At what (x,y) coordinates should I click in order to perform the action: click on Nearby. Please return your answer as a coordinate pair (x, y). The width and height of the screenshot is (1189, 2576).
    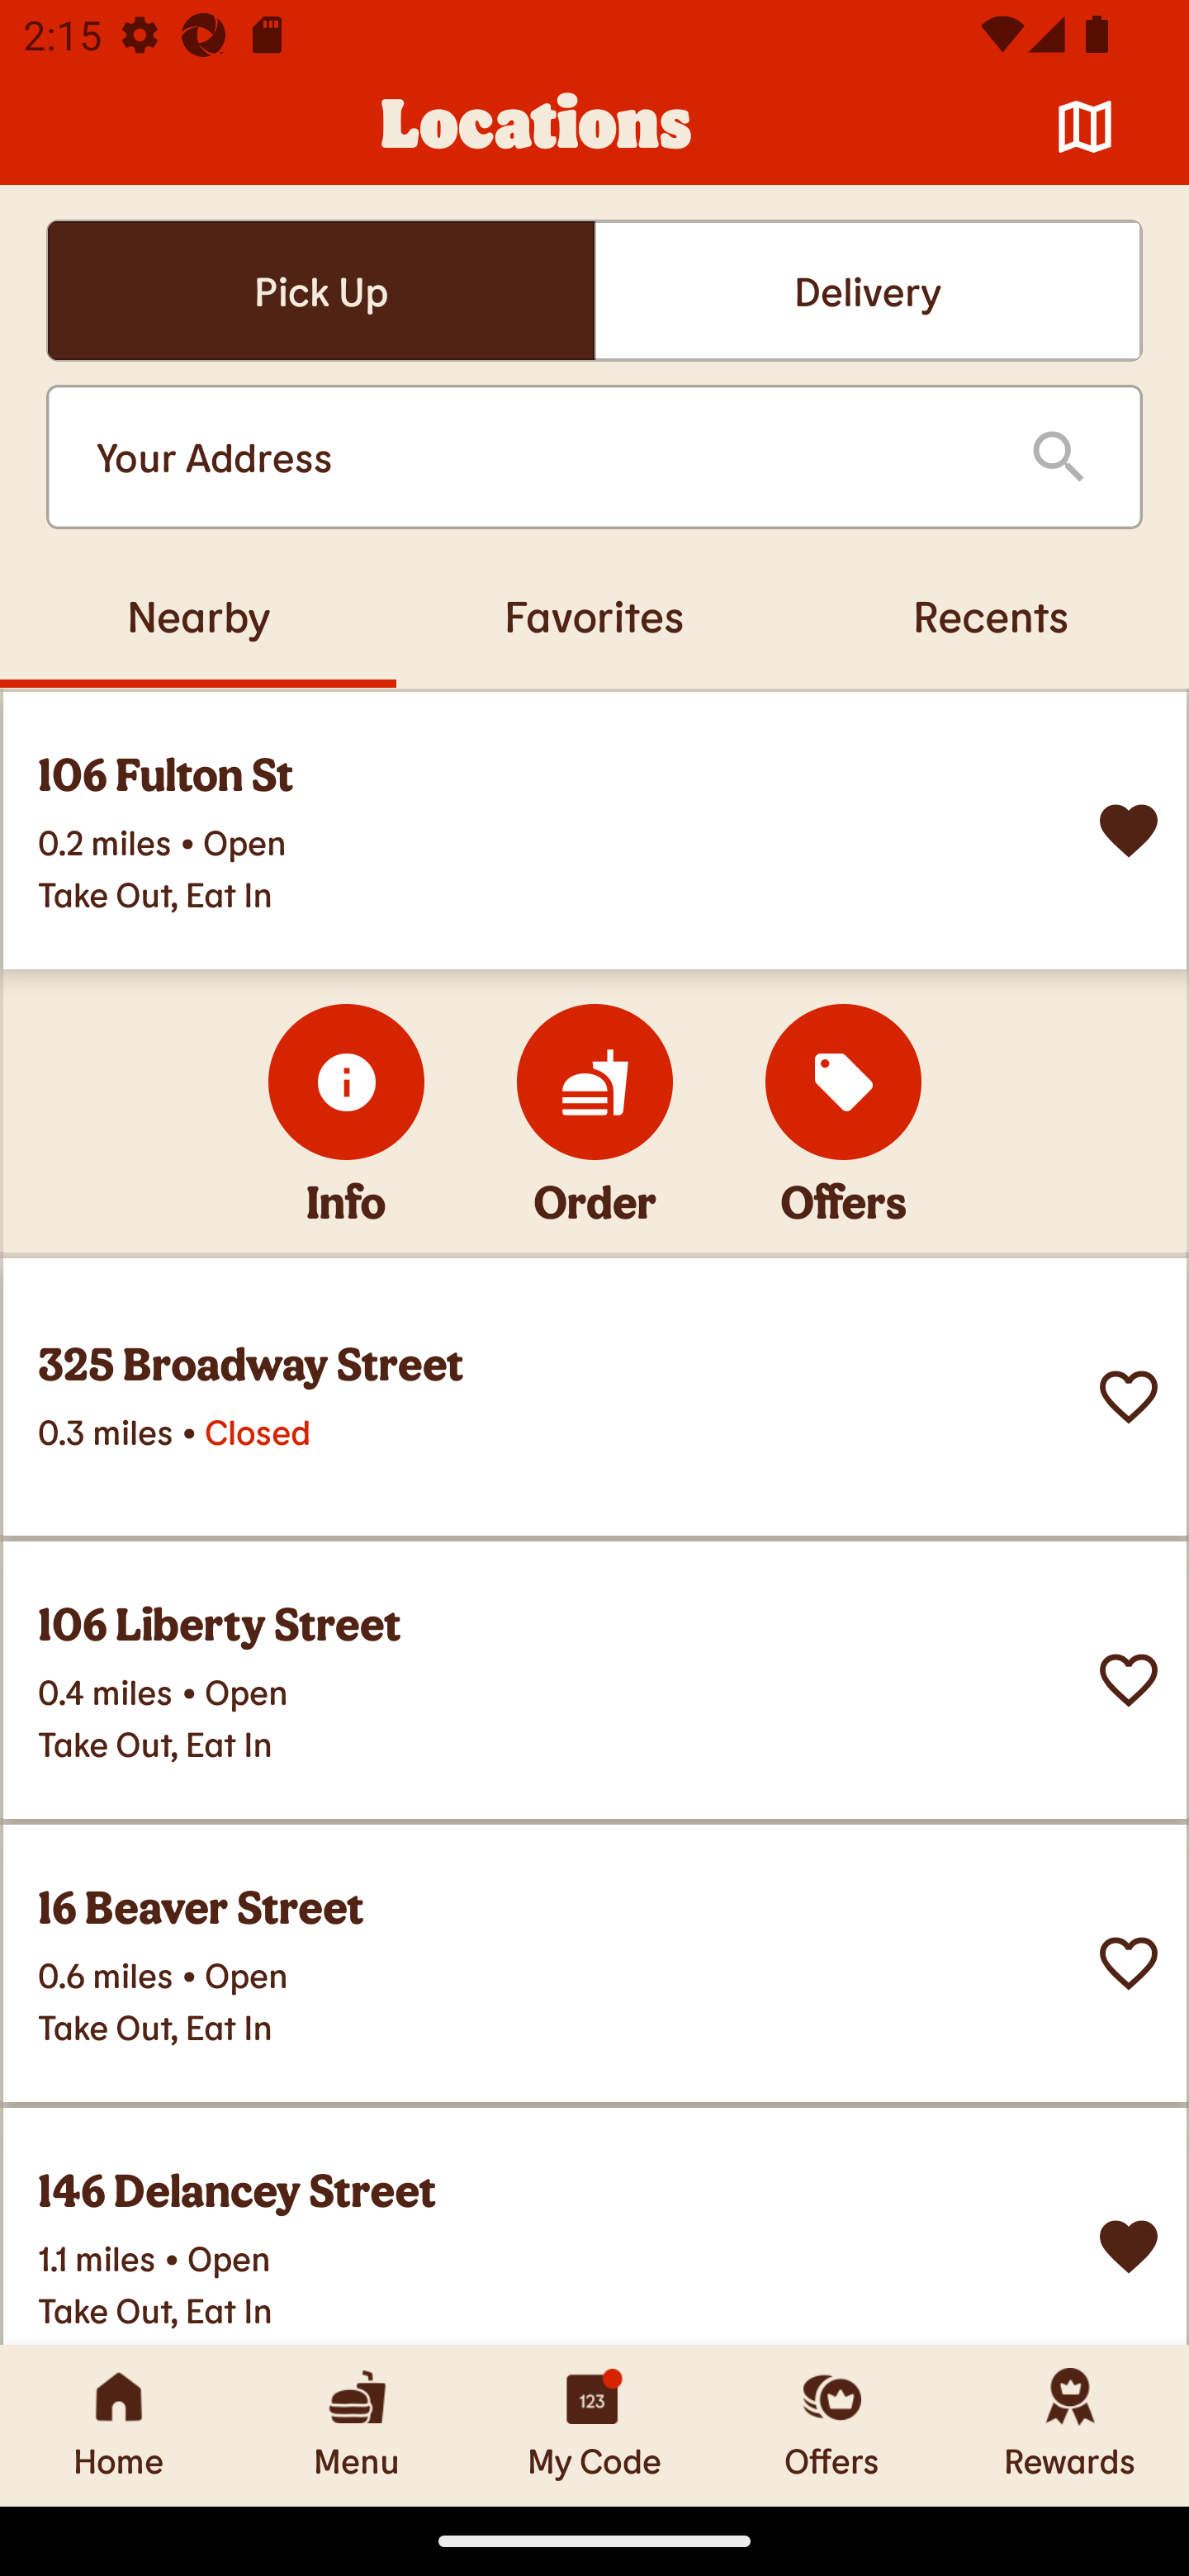
    Looking at the image, I should click on (198, 615).